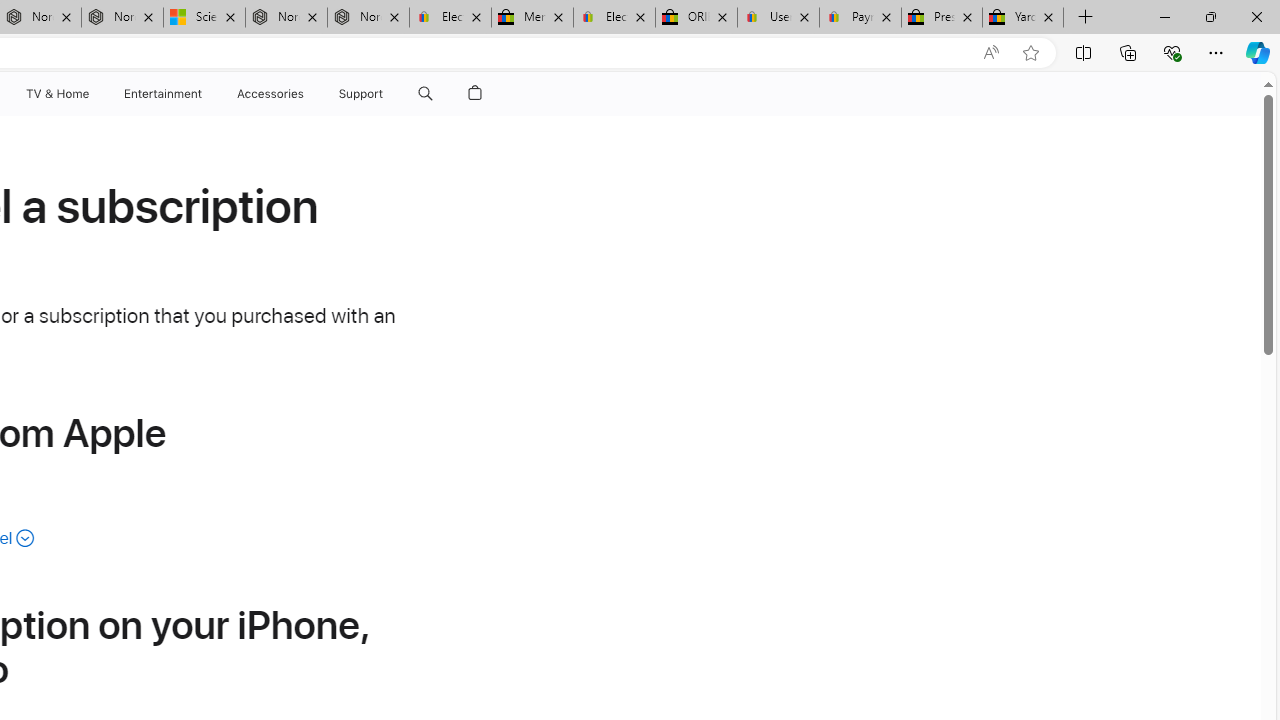 The height and width of the screenshot is (720, 1280). Describe the element at coordinates (56, 94) in the screenshot. I see `TV and Home` at that location.